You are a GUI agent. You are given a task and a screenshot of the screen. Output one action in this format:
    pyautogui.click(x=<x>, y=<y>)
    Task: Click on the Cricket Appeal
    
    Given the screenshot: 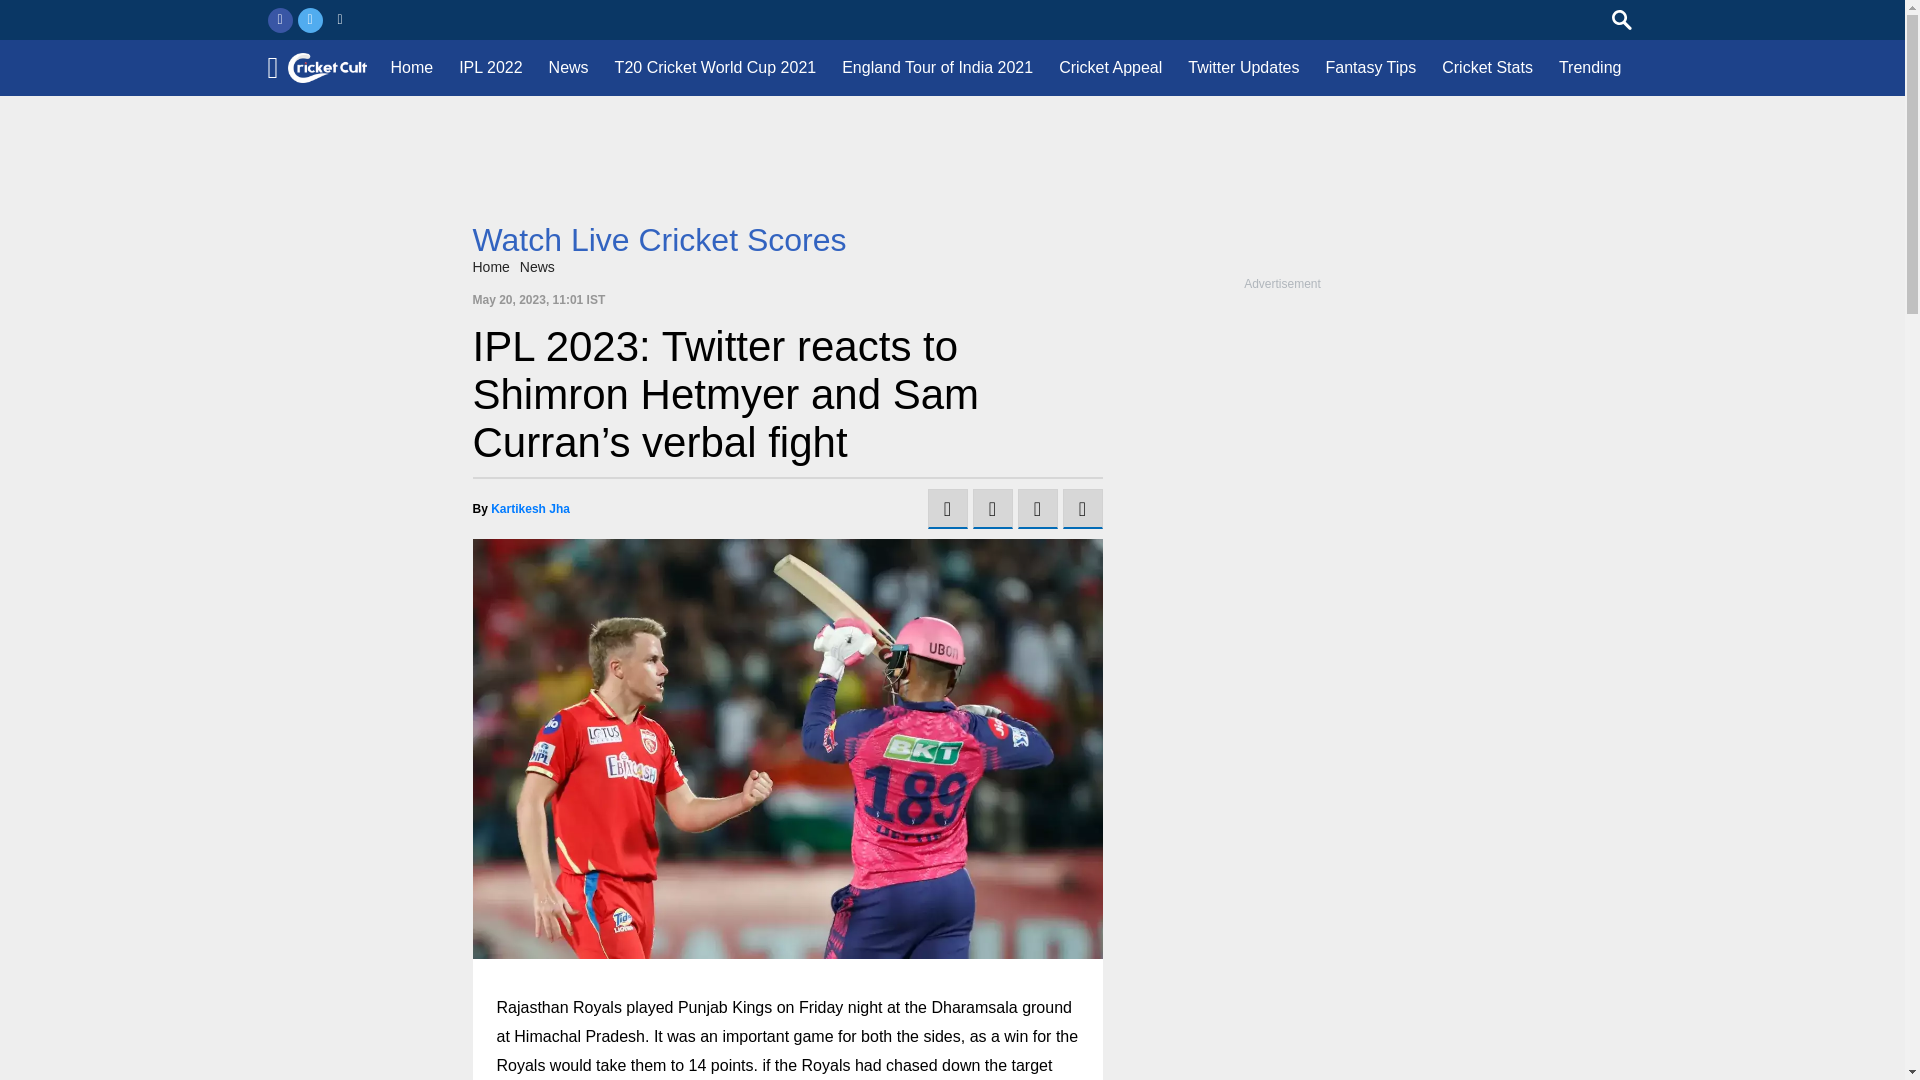 What is the action you would take?
    pyautogui.click(x=1110, y=68)
    